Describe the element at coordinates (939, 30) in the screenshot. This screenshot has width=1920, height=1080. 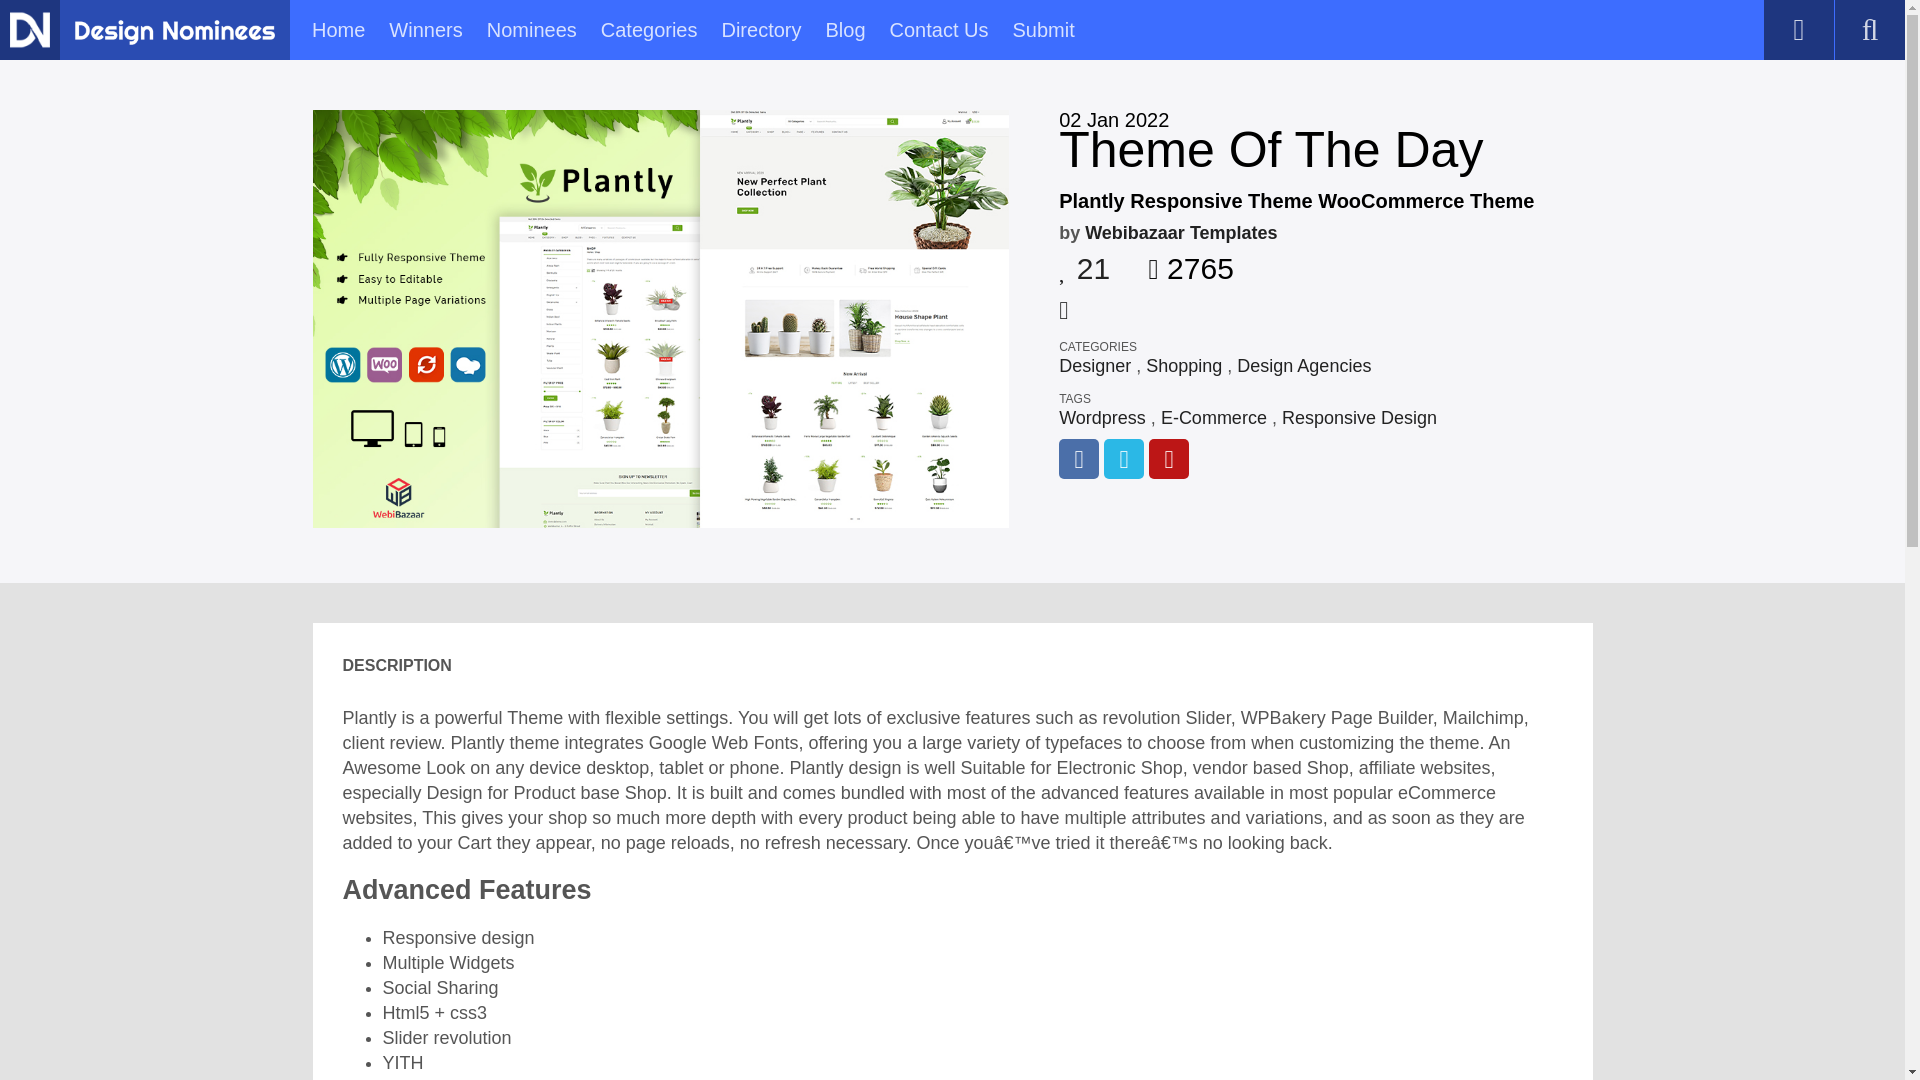
I see `Contact Us` at that location.